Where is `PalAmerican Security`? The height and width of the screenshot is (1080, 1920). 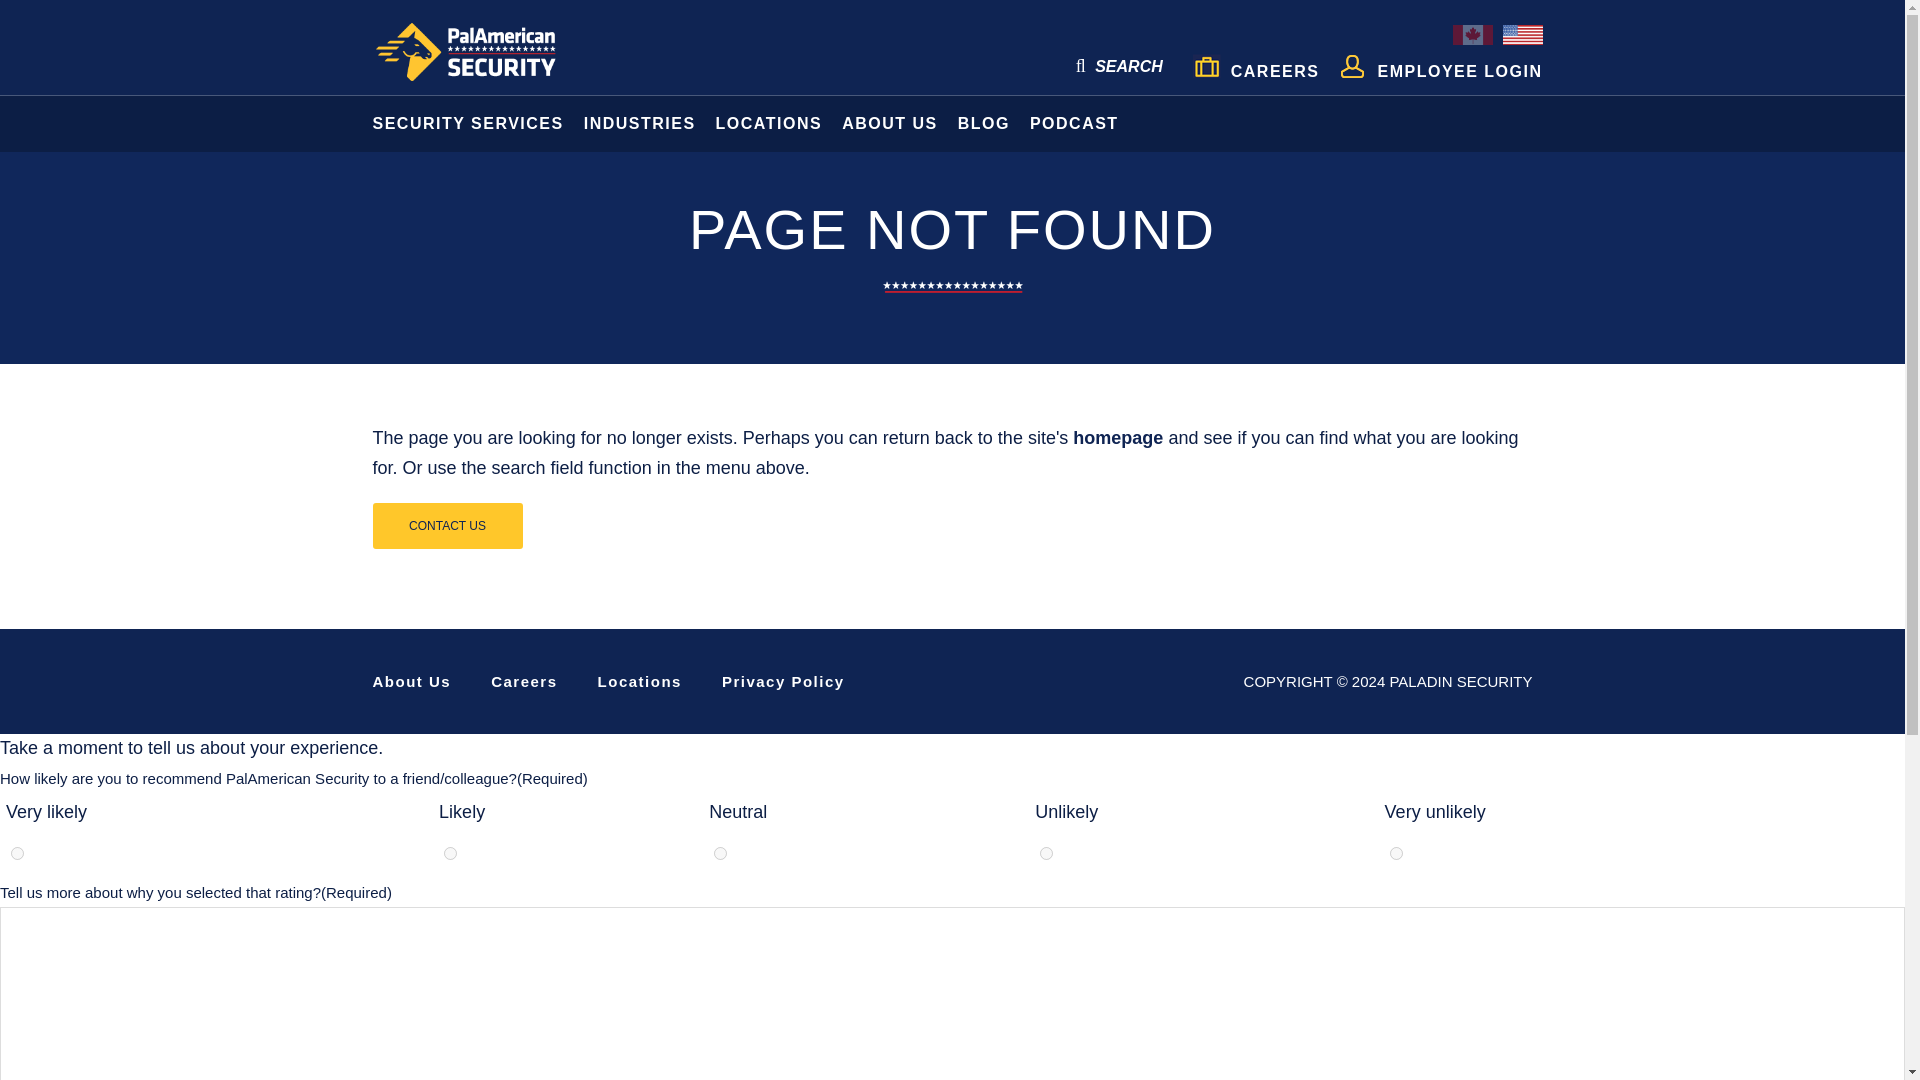 PalAmerican Security is located at coordinates (482, 52).